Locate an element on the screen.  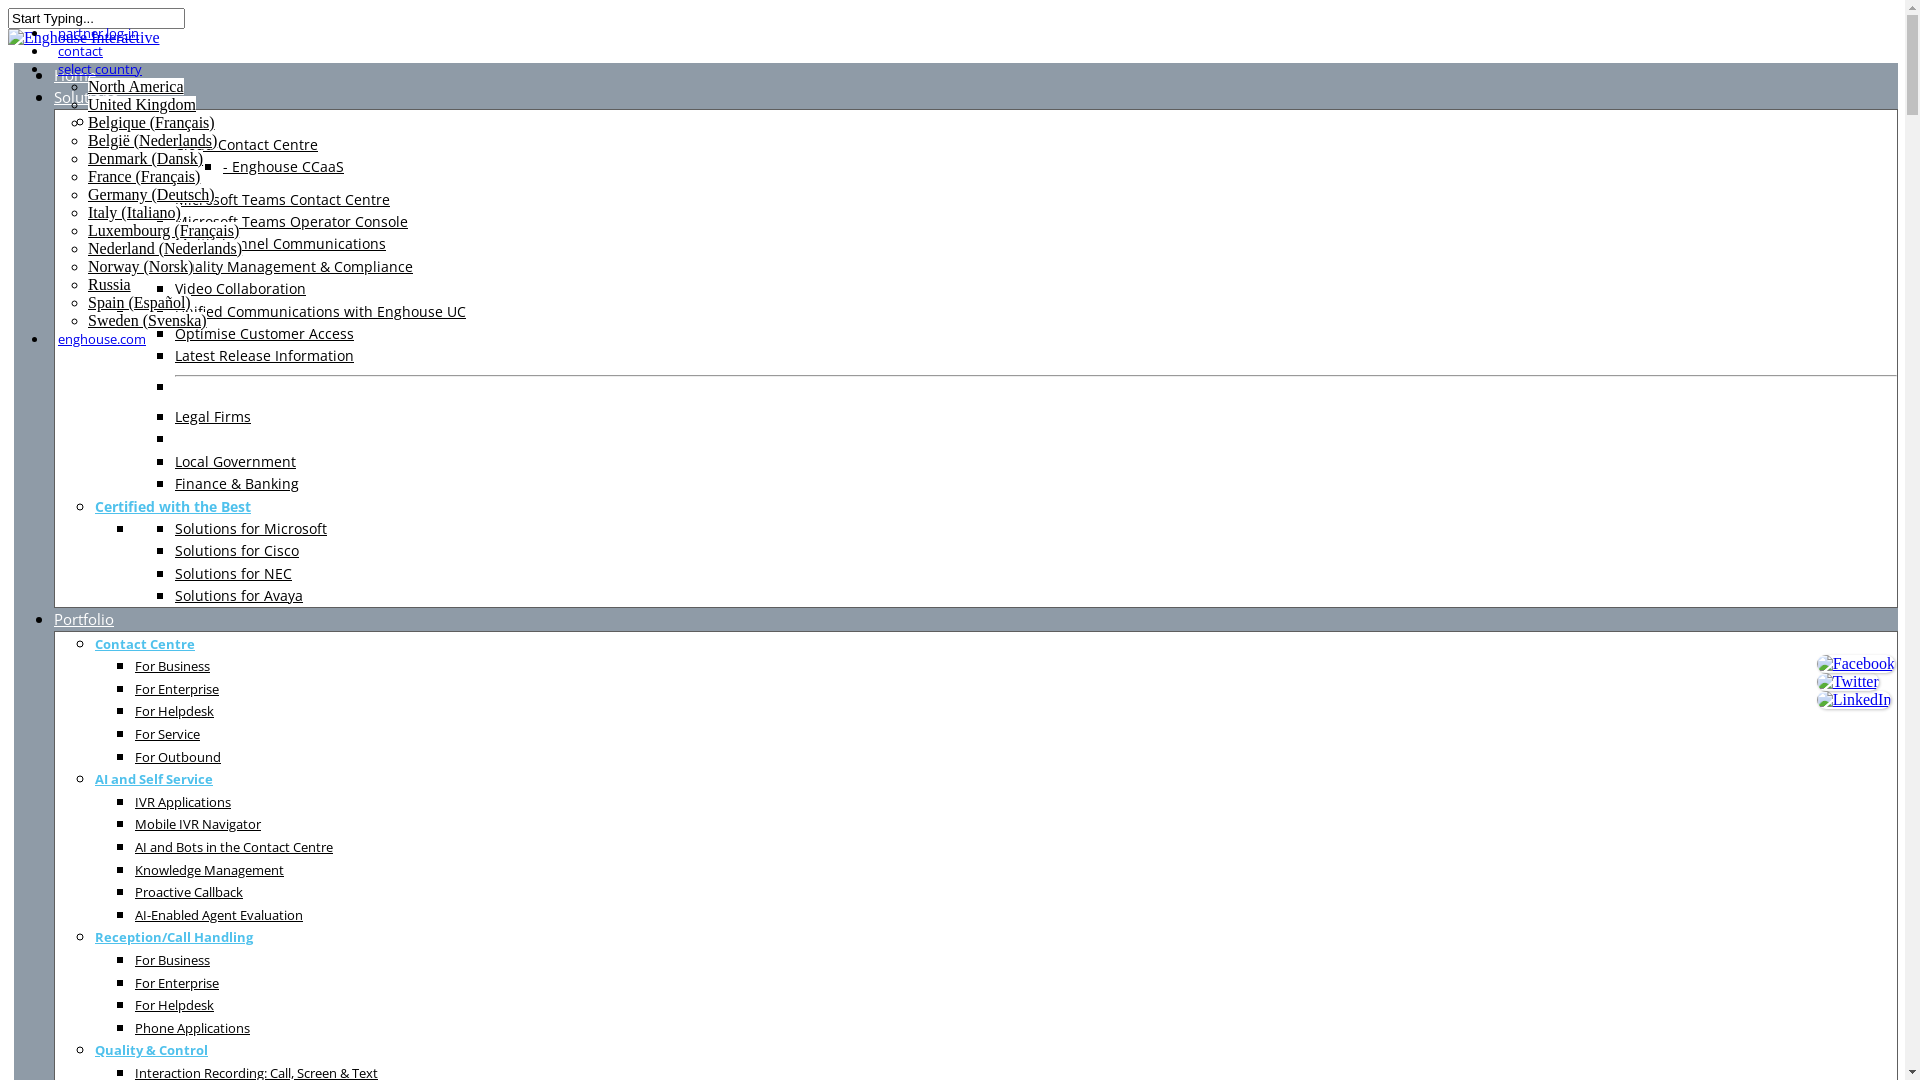
AI-Enabled Agent Evaluation is located at coordinates (219, 914).